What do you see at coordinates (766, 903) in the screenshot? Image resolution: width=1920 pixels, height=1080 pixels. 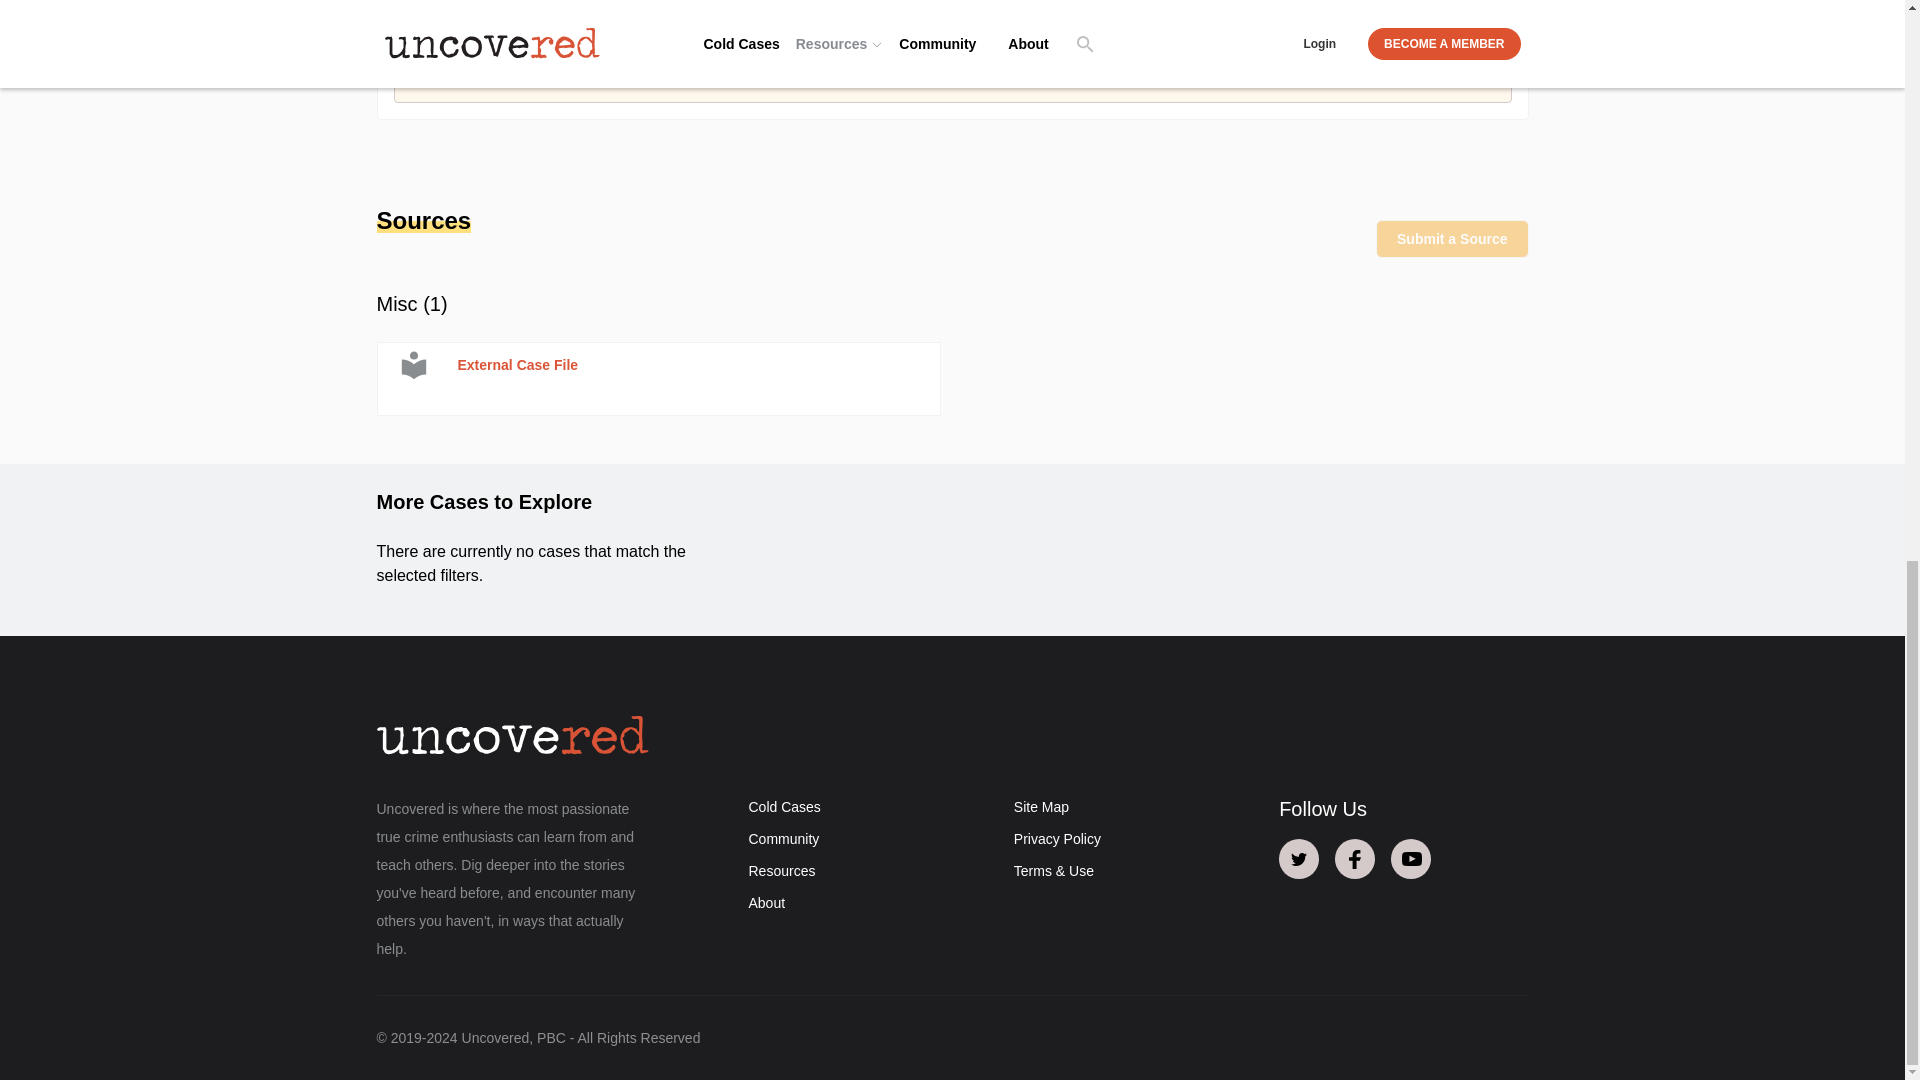 I see `About` at bounding box center [766, 903].